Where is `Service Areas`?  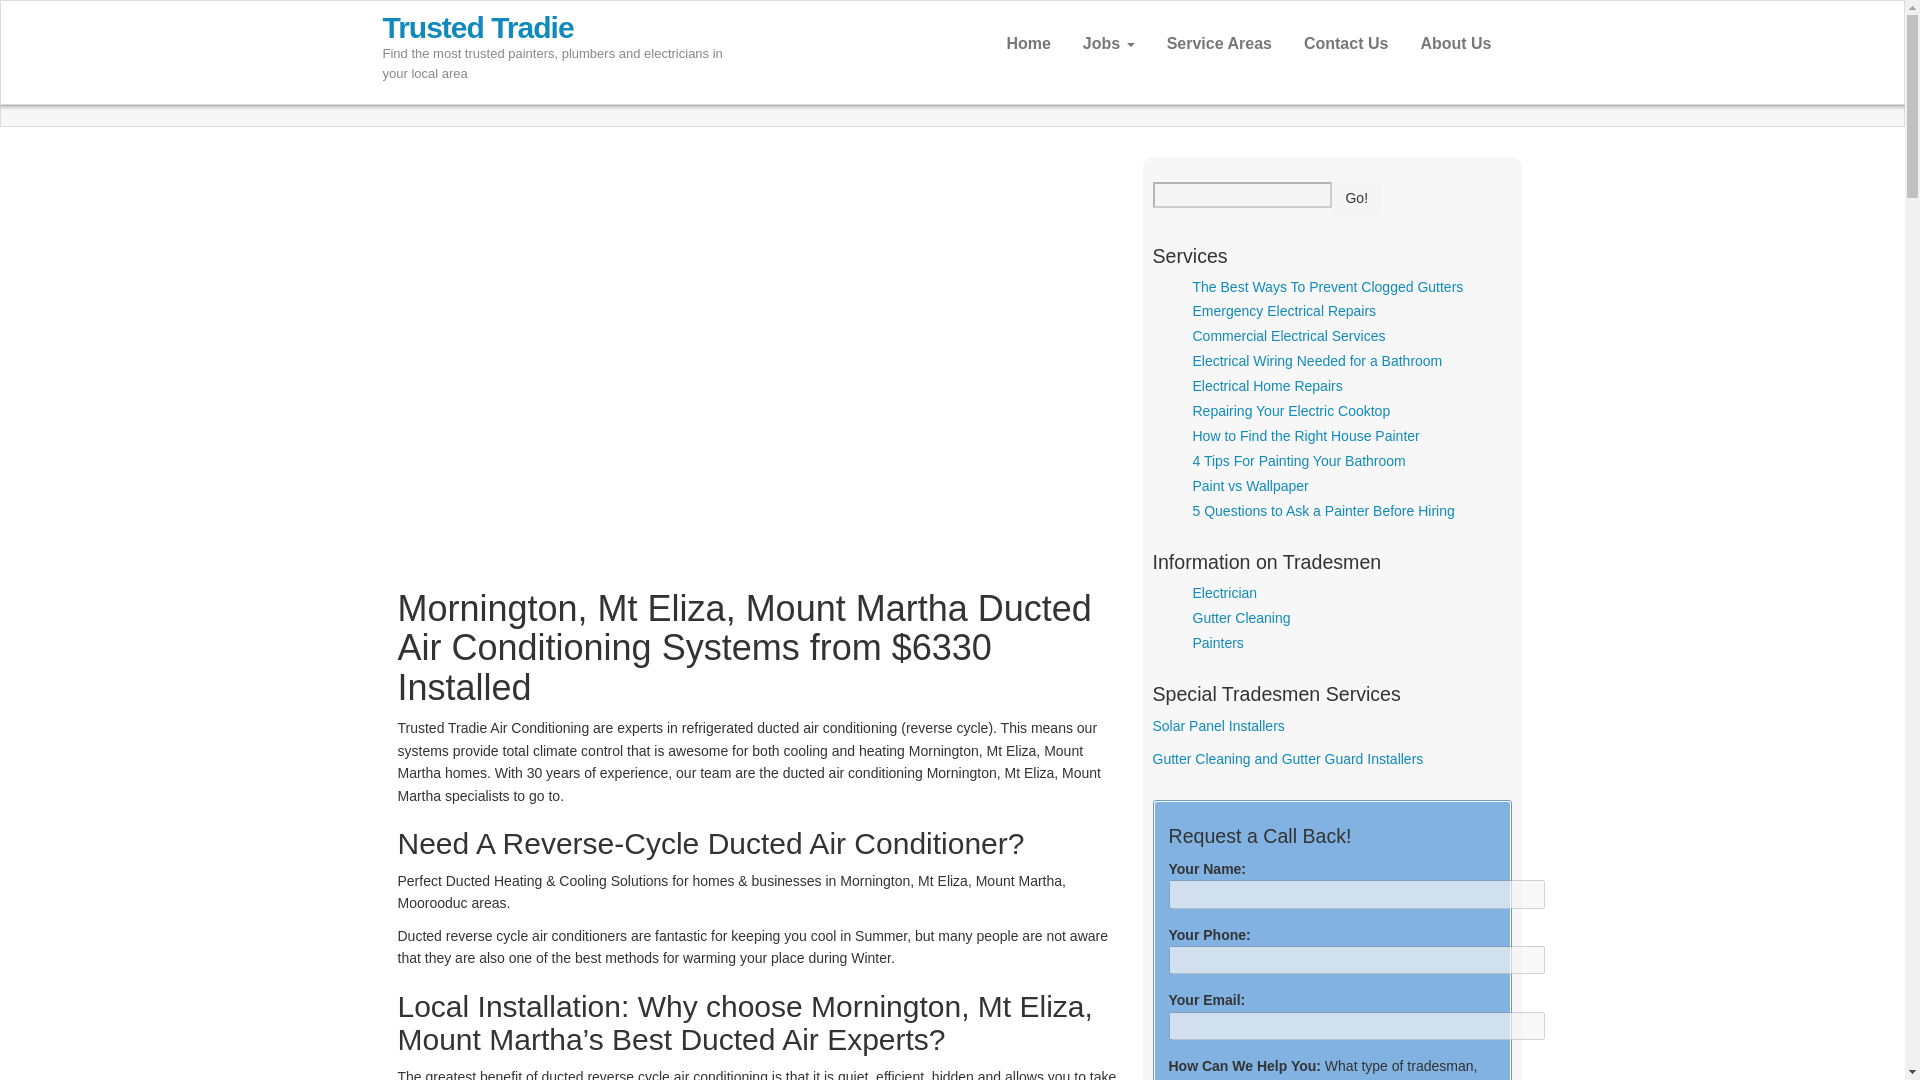 Service Areas is located at coordinates (1219, 44).